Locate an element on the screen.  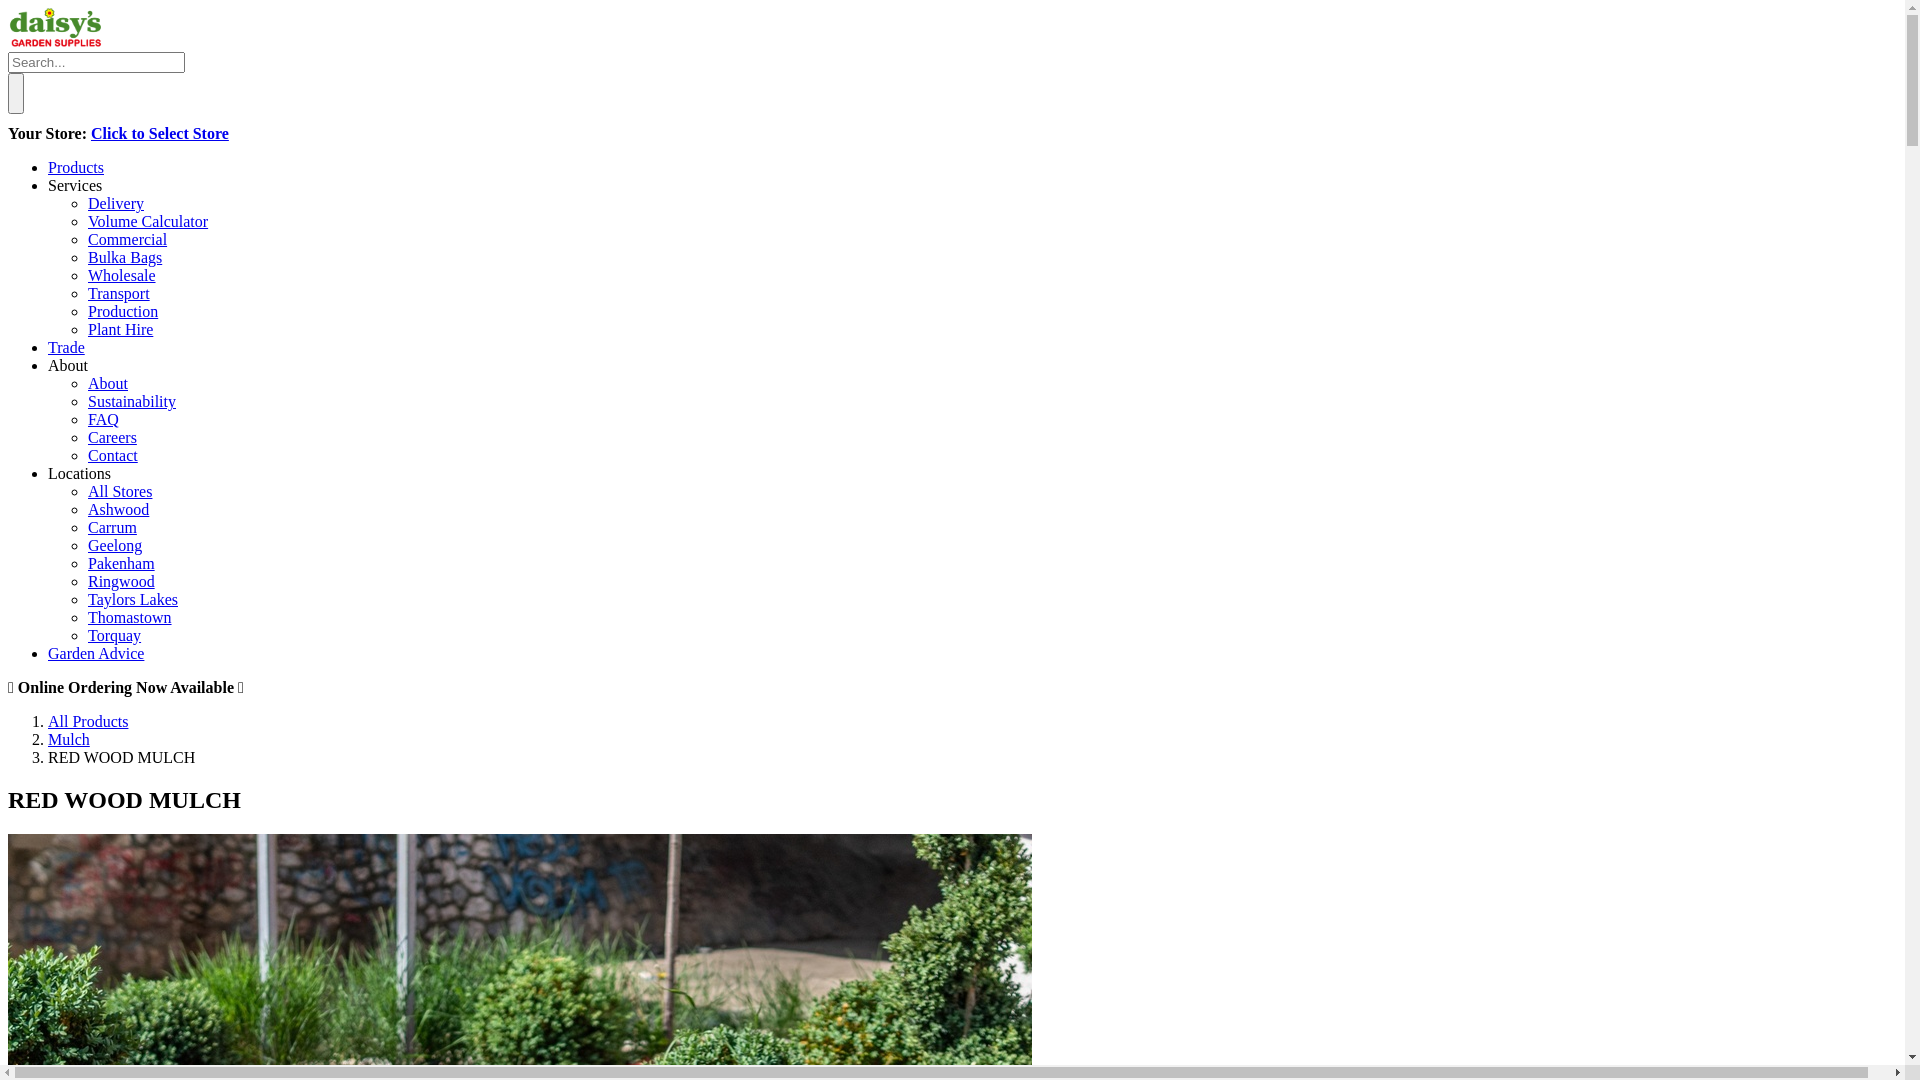
Careers is located at coordinates (112, 438).